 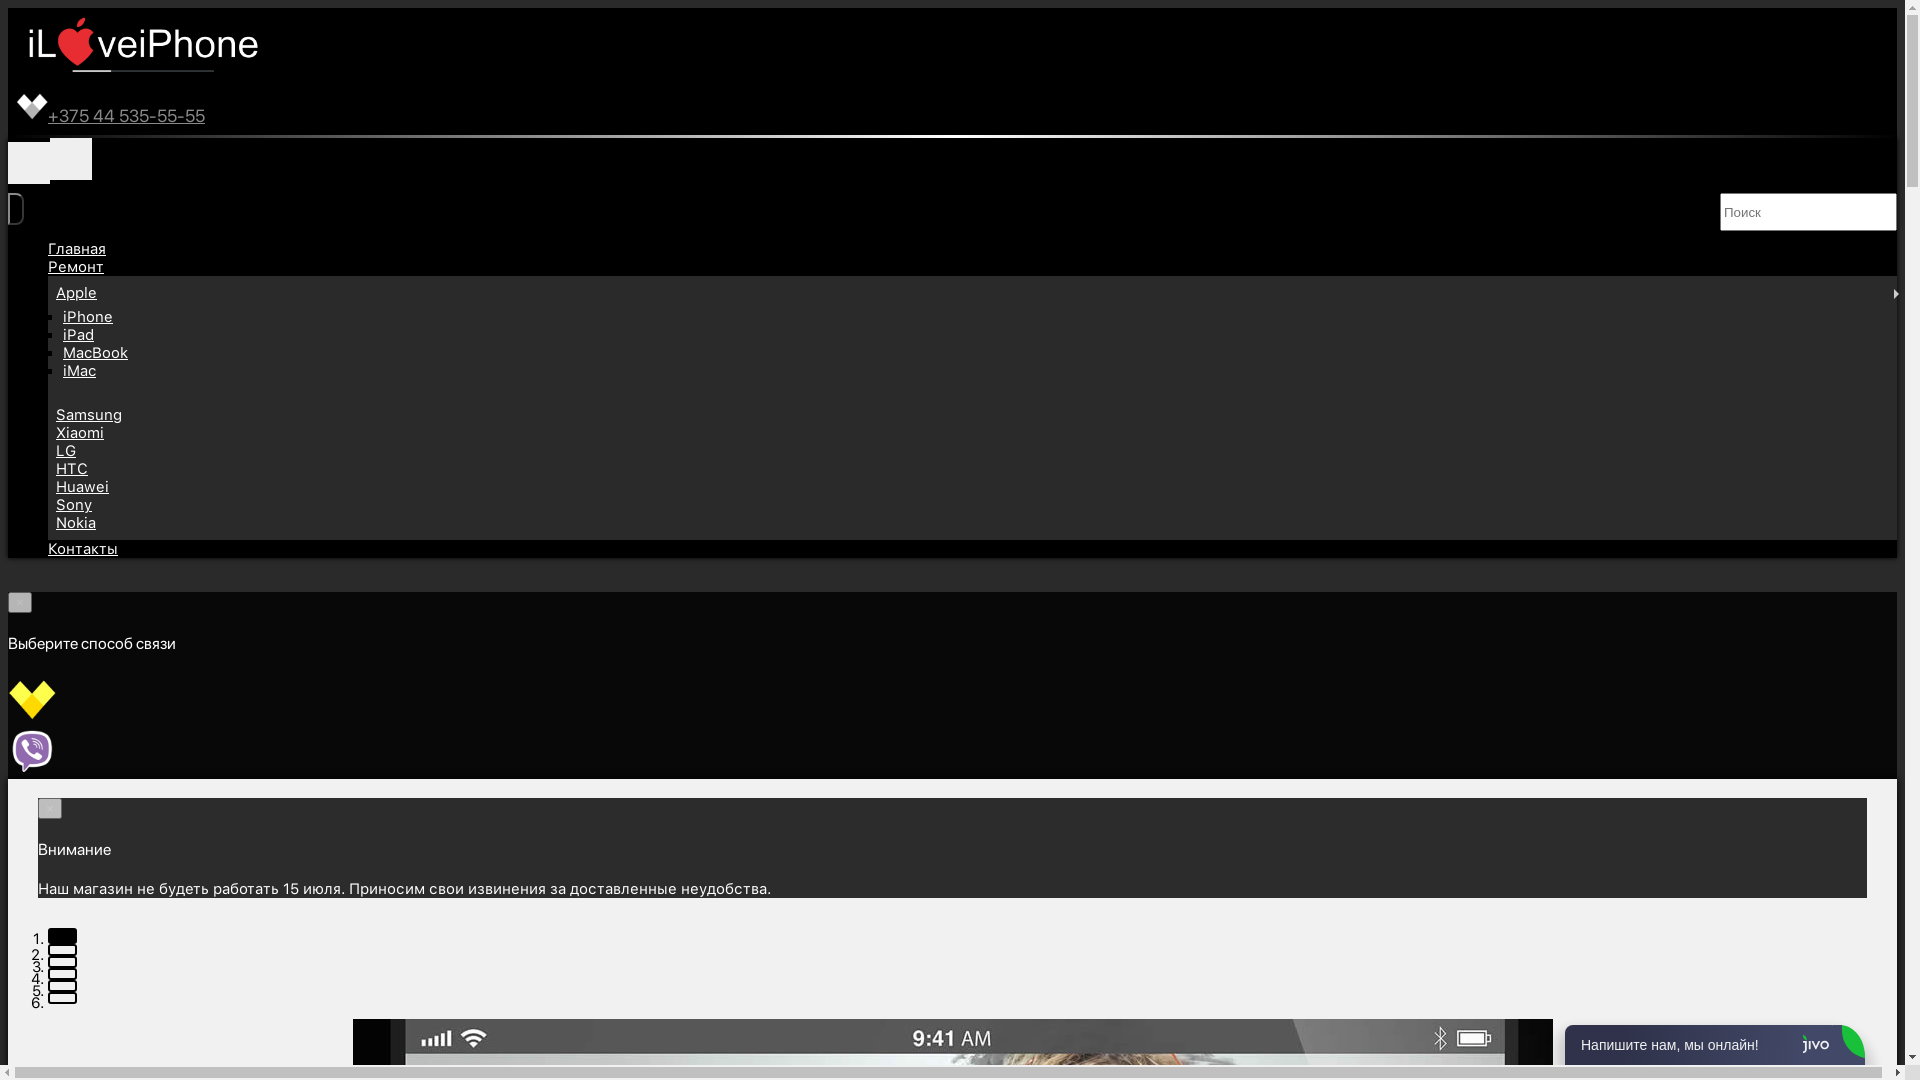 I want to click on Nokia, so click(x=76, y=523).